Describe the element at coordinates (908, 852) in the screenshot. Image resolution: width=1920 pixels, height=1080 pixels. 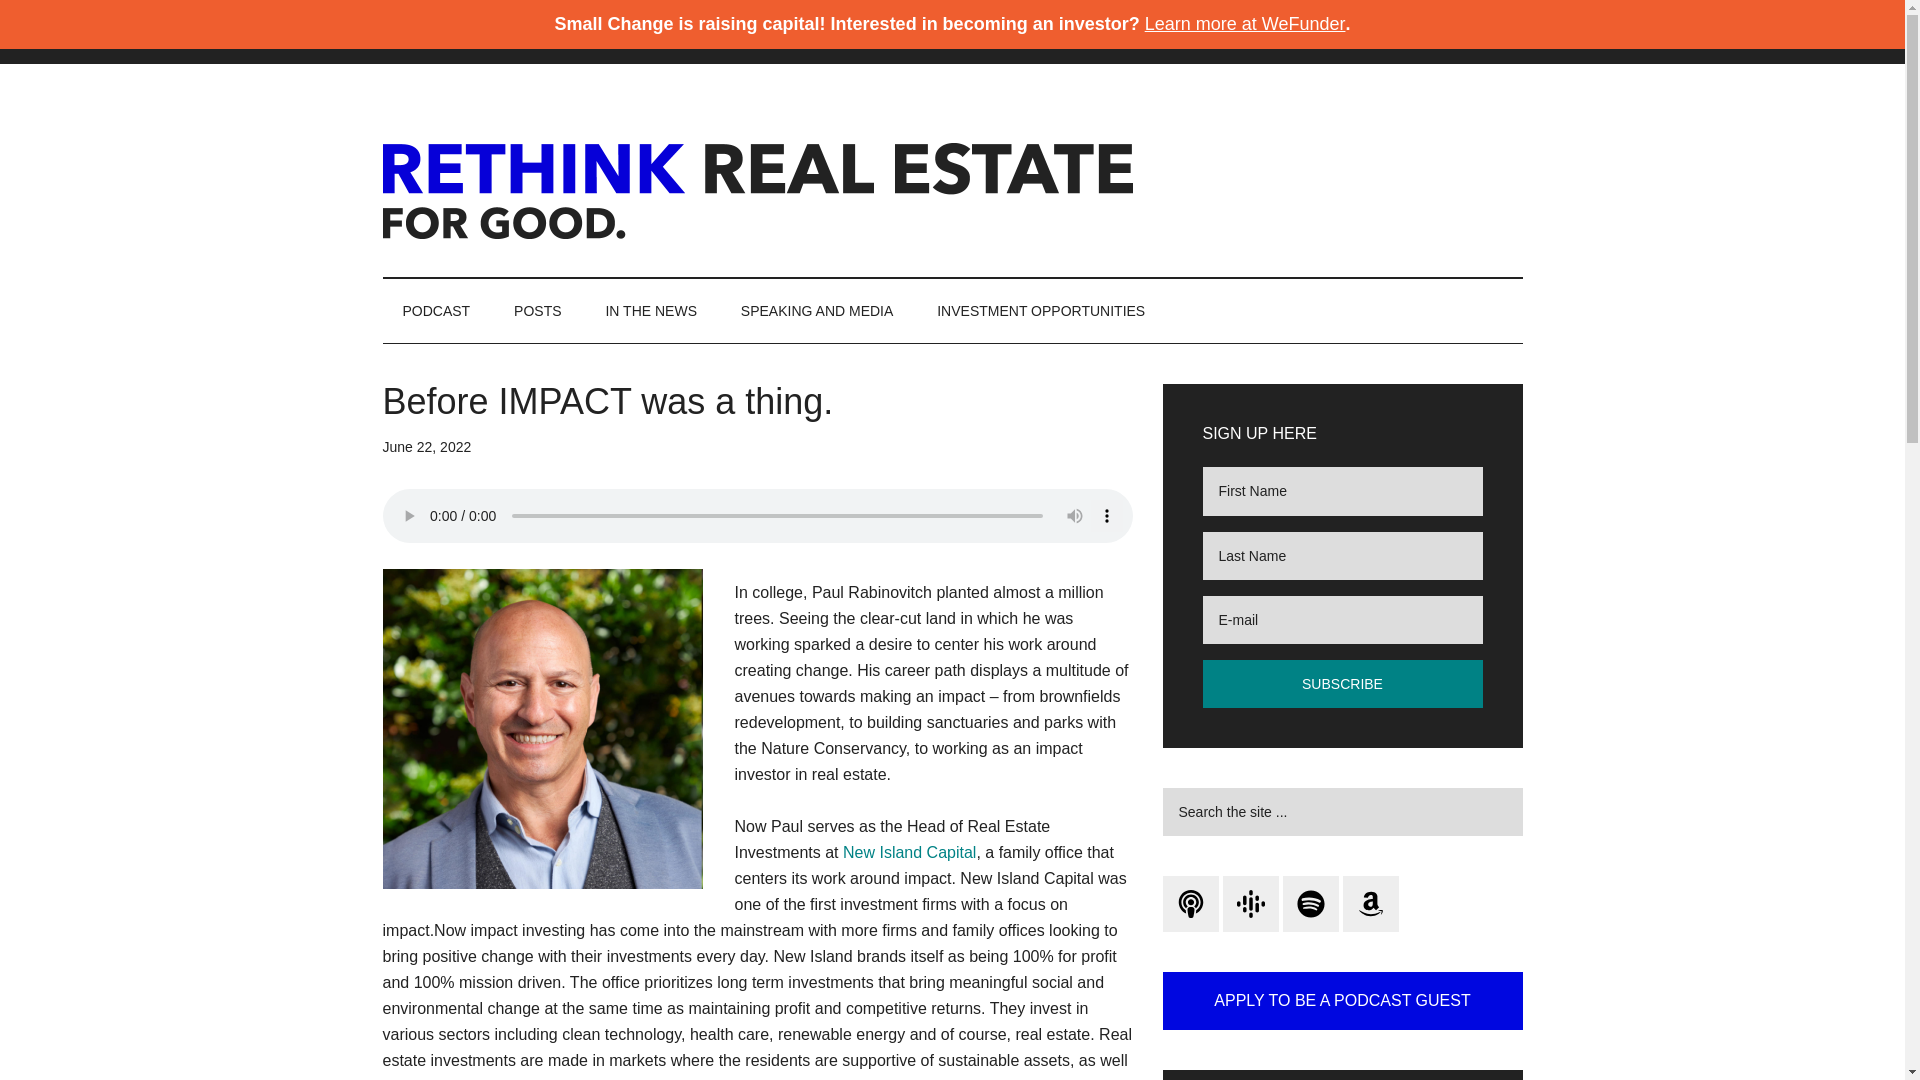
I see `New Island Capital` at that location.